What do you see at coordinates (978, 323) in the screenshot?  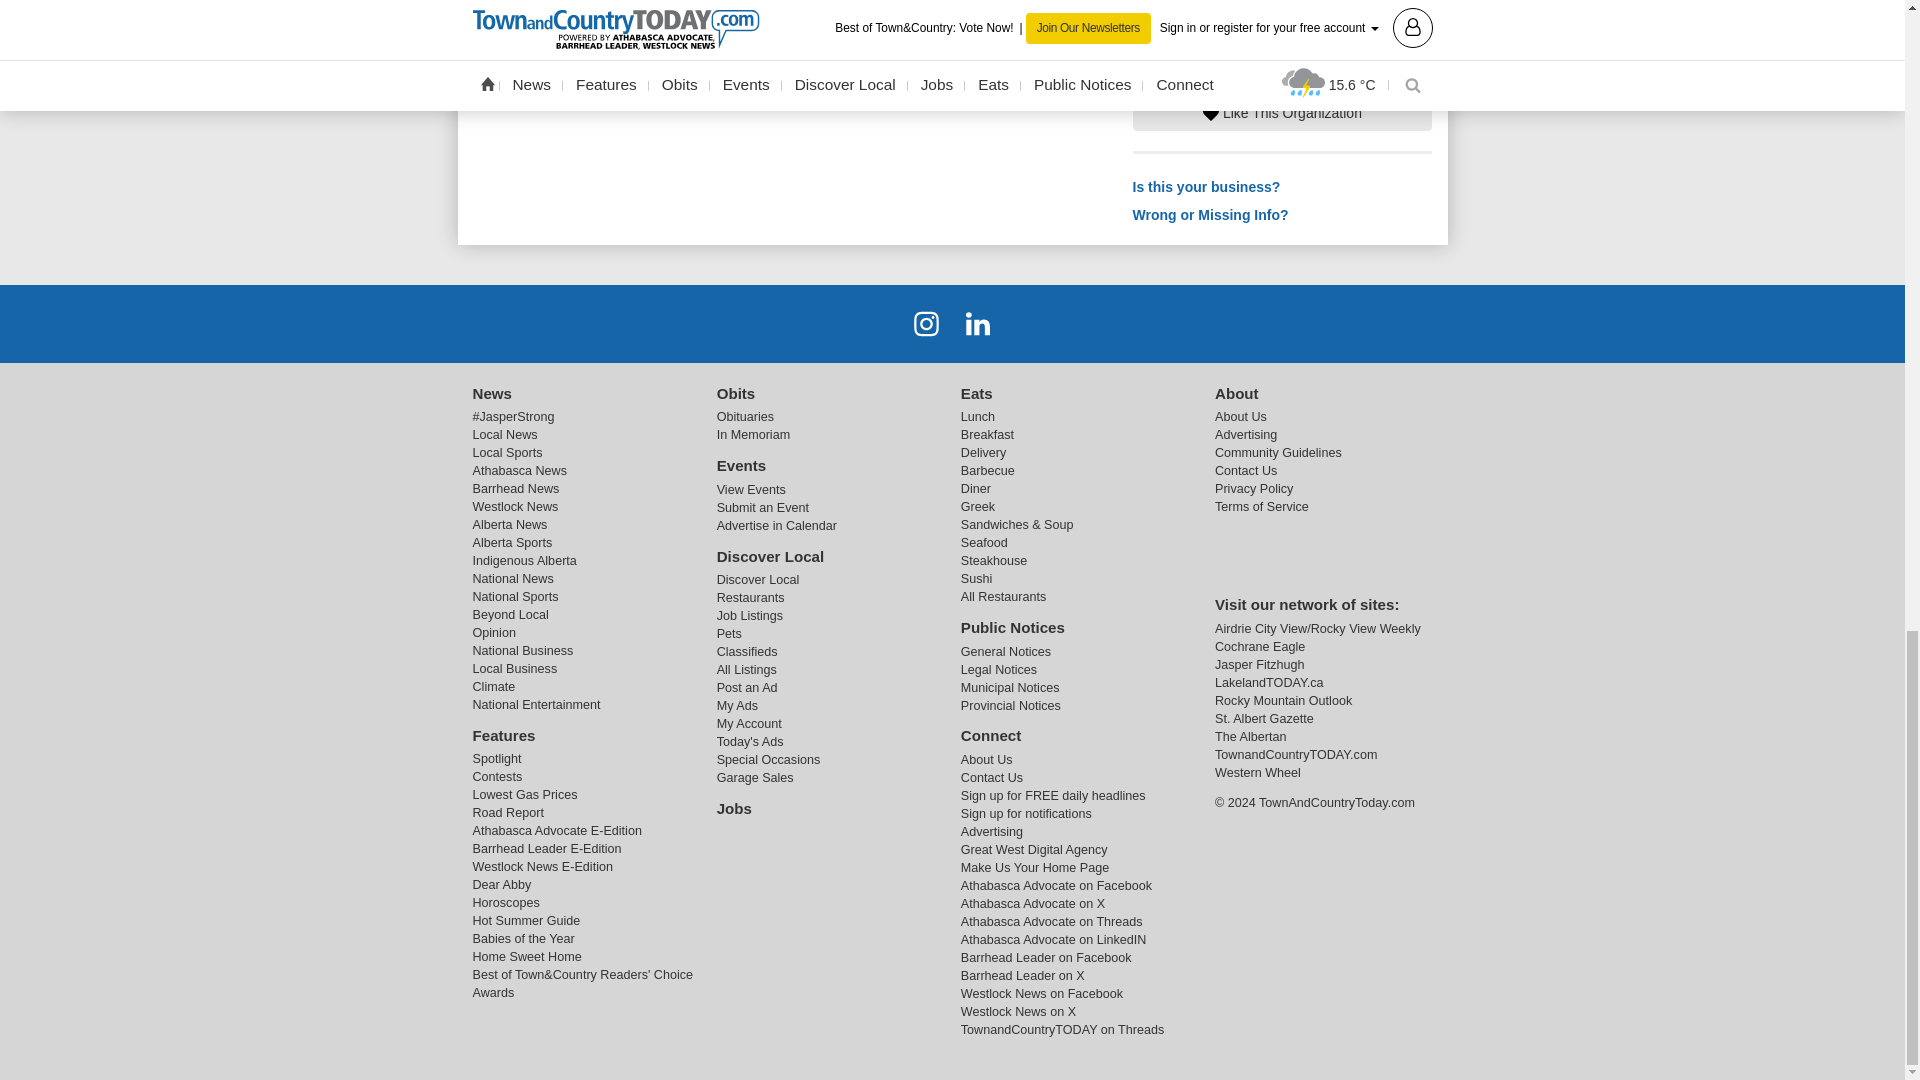 I see `LinkedIn` at bounding box center [978, 323].